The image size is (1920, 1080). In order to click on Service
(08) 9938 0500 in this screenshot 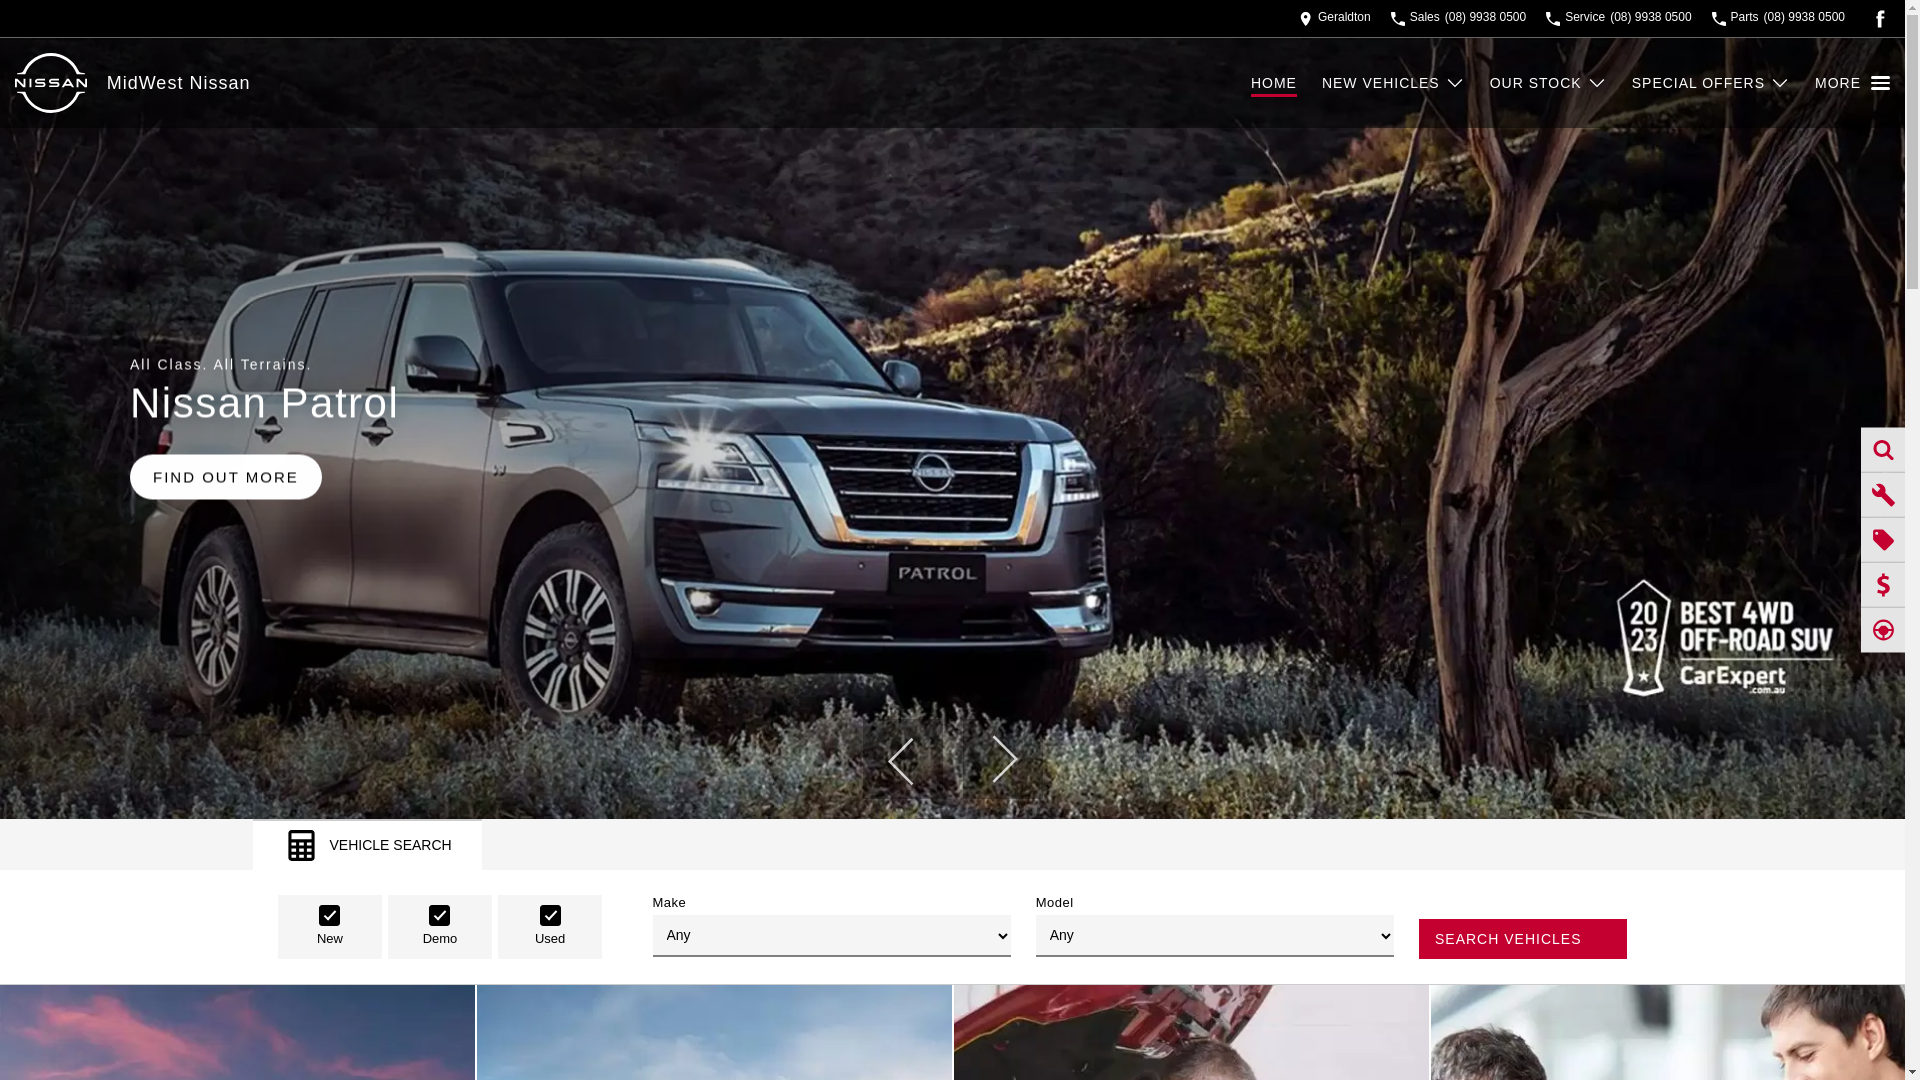, I will do `click(1618, 18)`.